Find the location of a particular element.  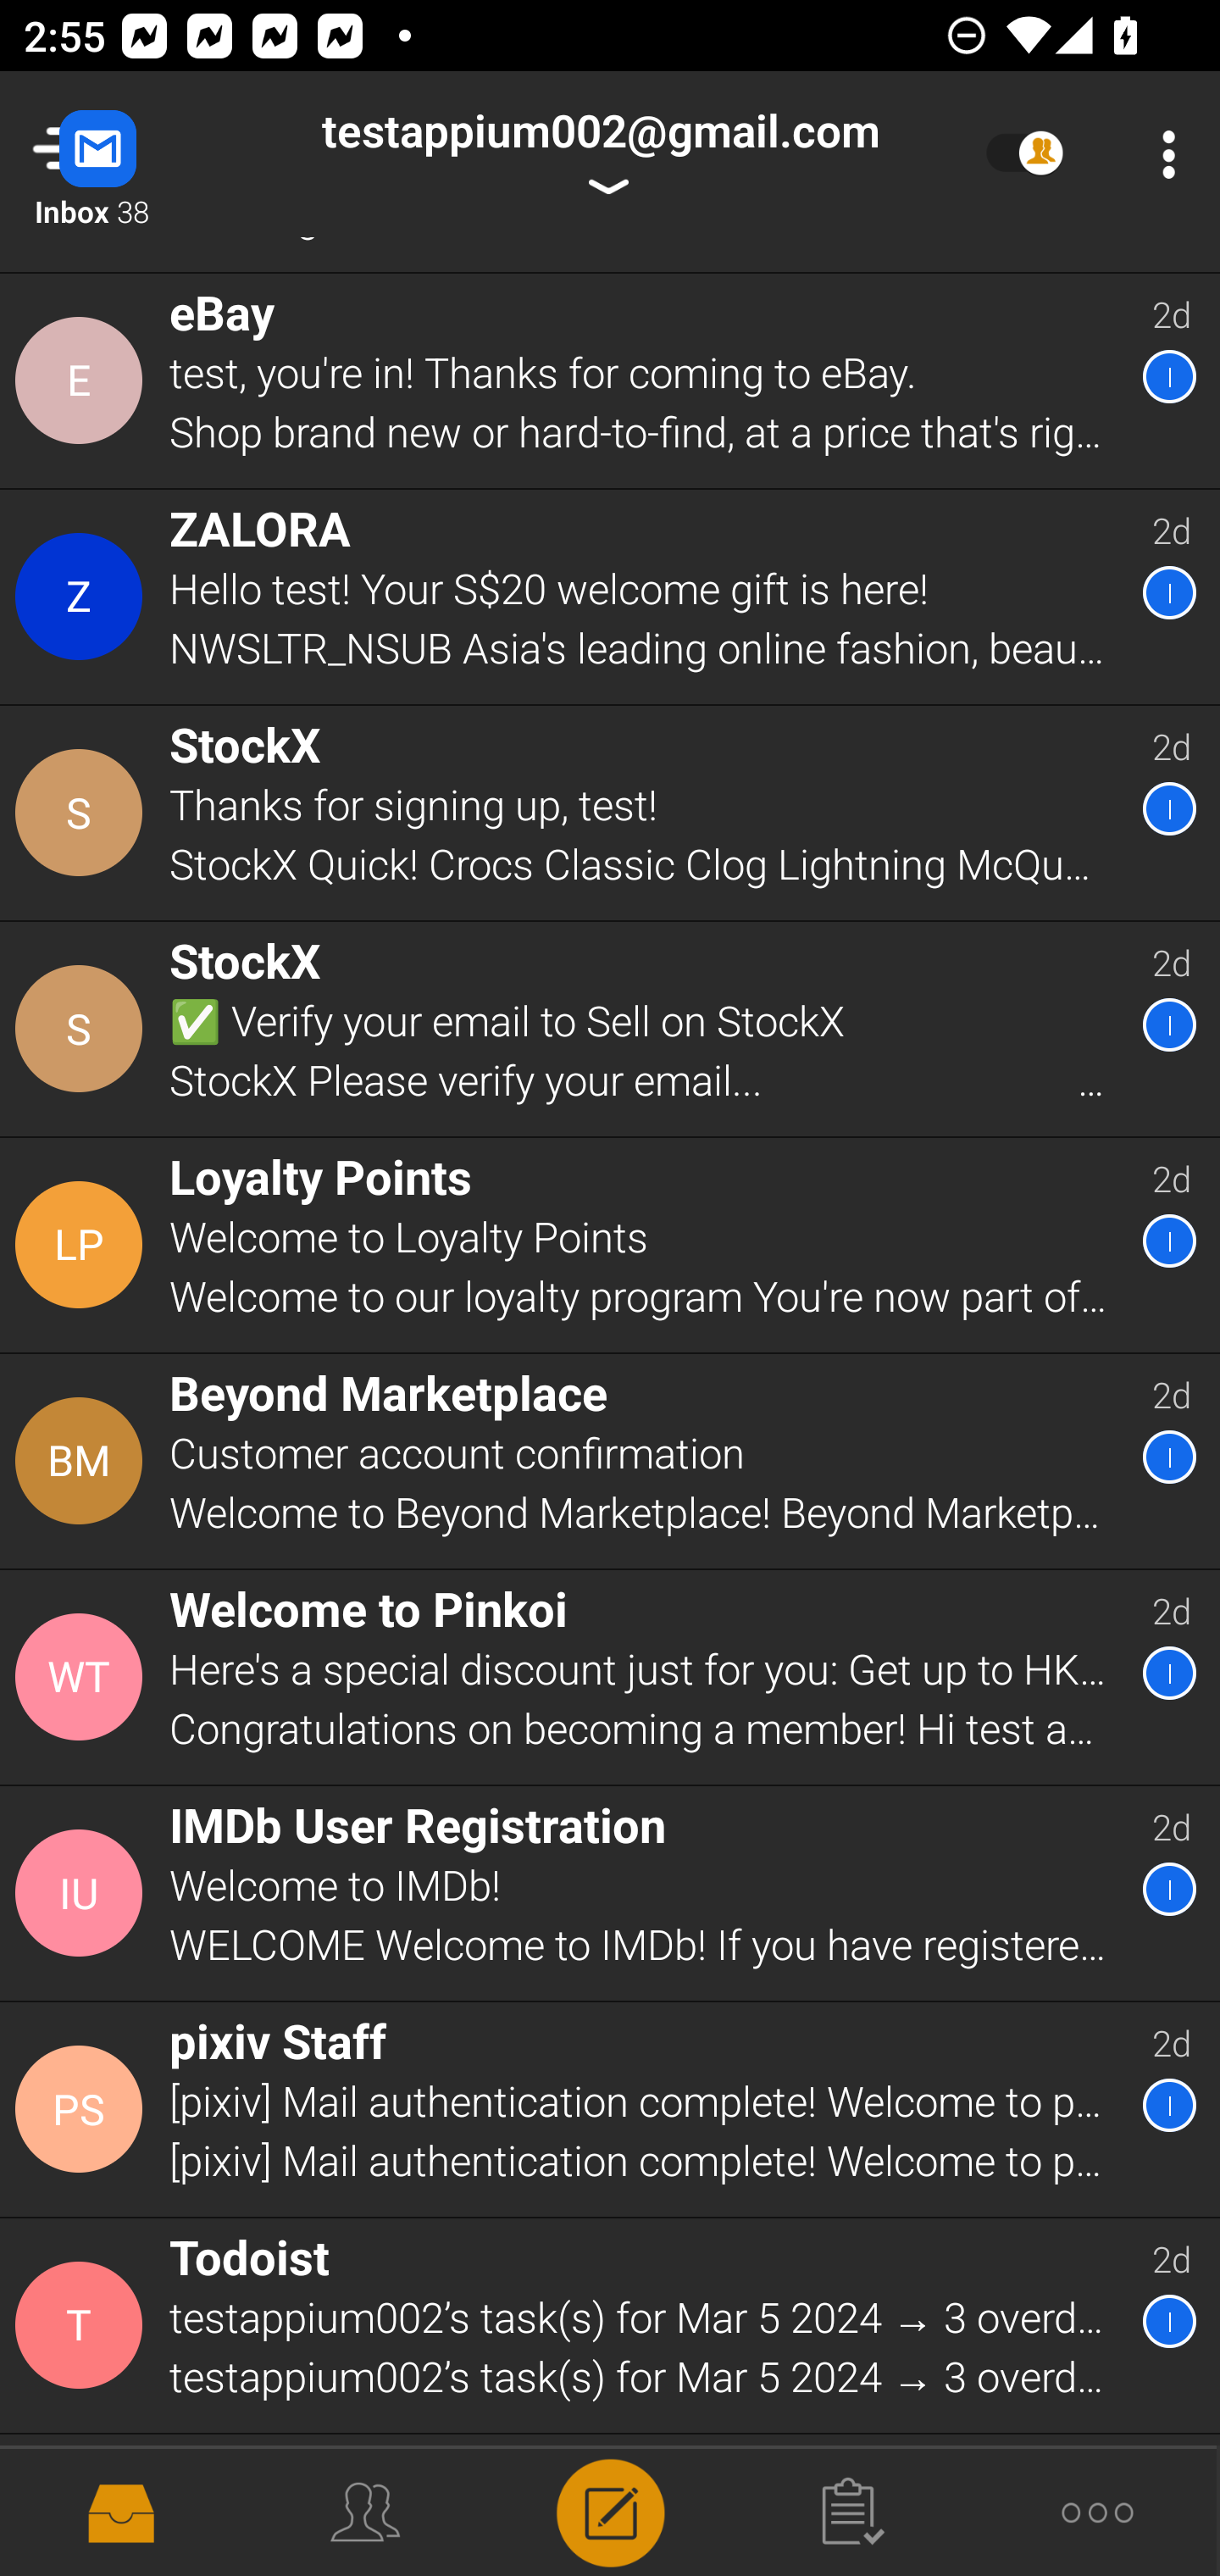

Contact Details is located at coordinates (83, 812).